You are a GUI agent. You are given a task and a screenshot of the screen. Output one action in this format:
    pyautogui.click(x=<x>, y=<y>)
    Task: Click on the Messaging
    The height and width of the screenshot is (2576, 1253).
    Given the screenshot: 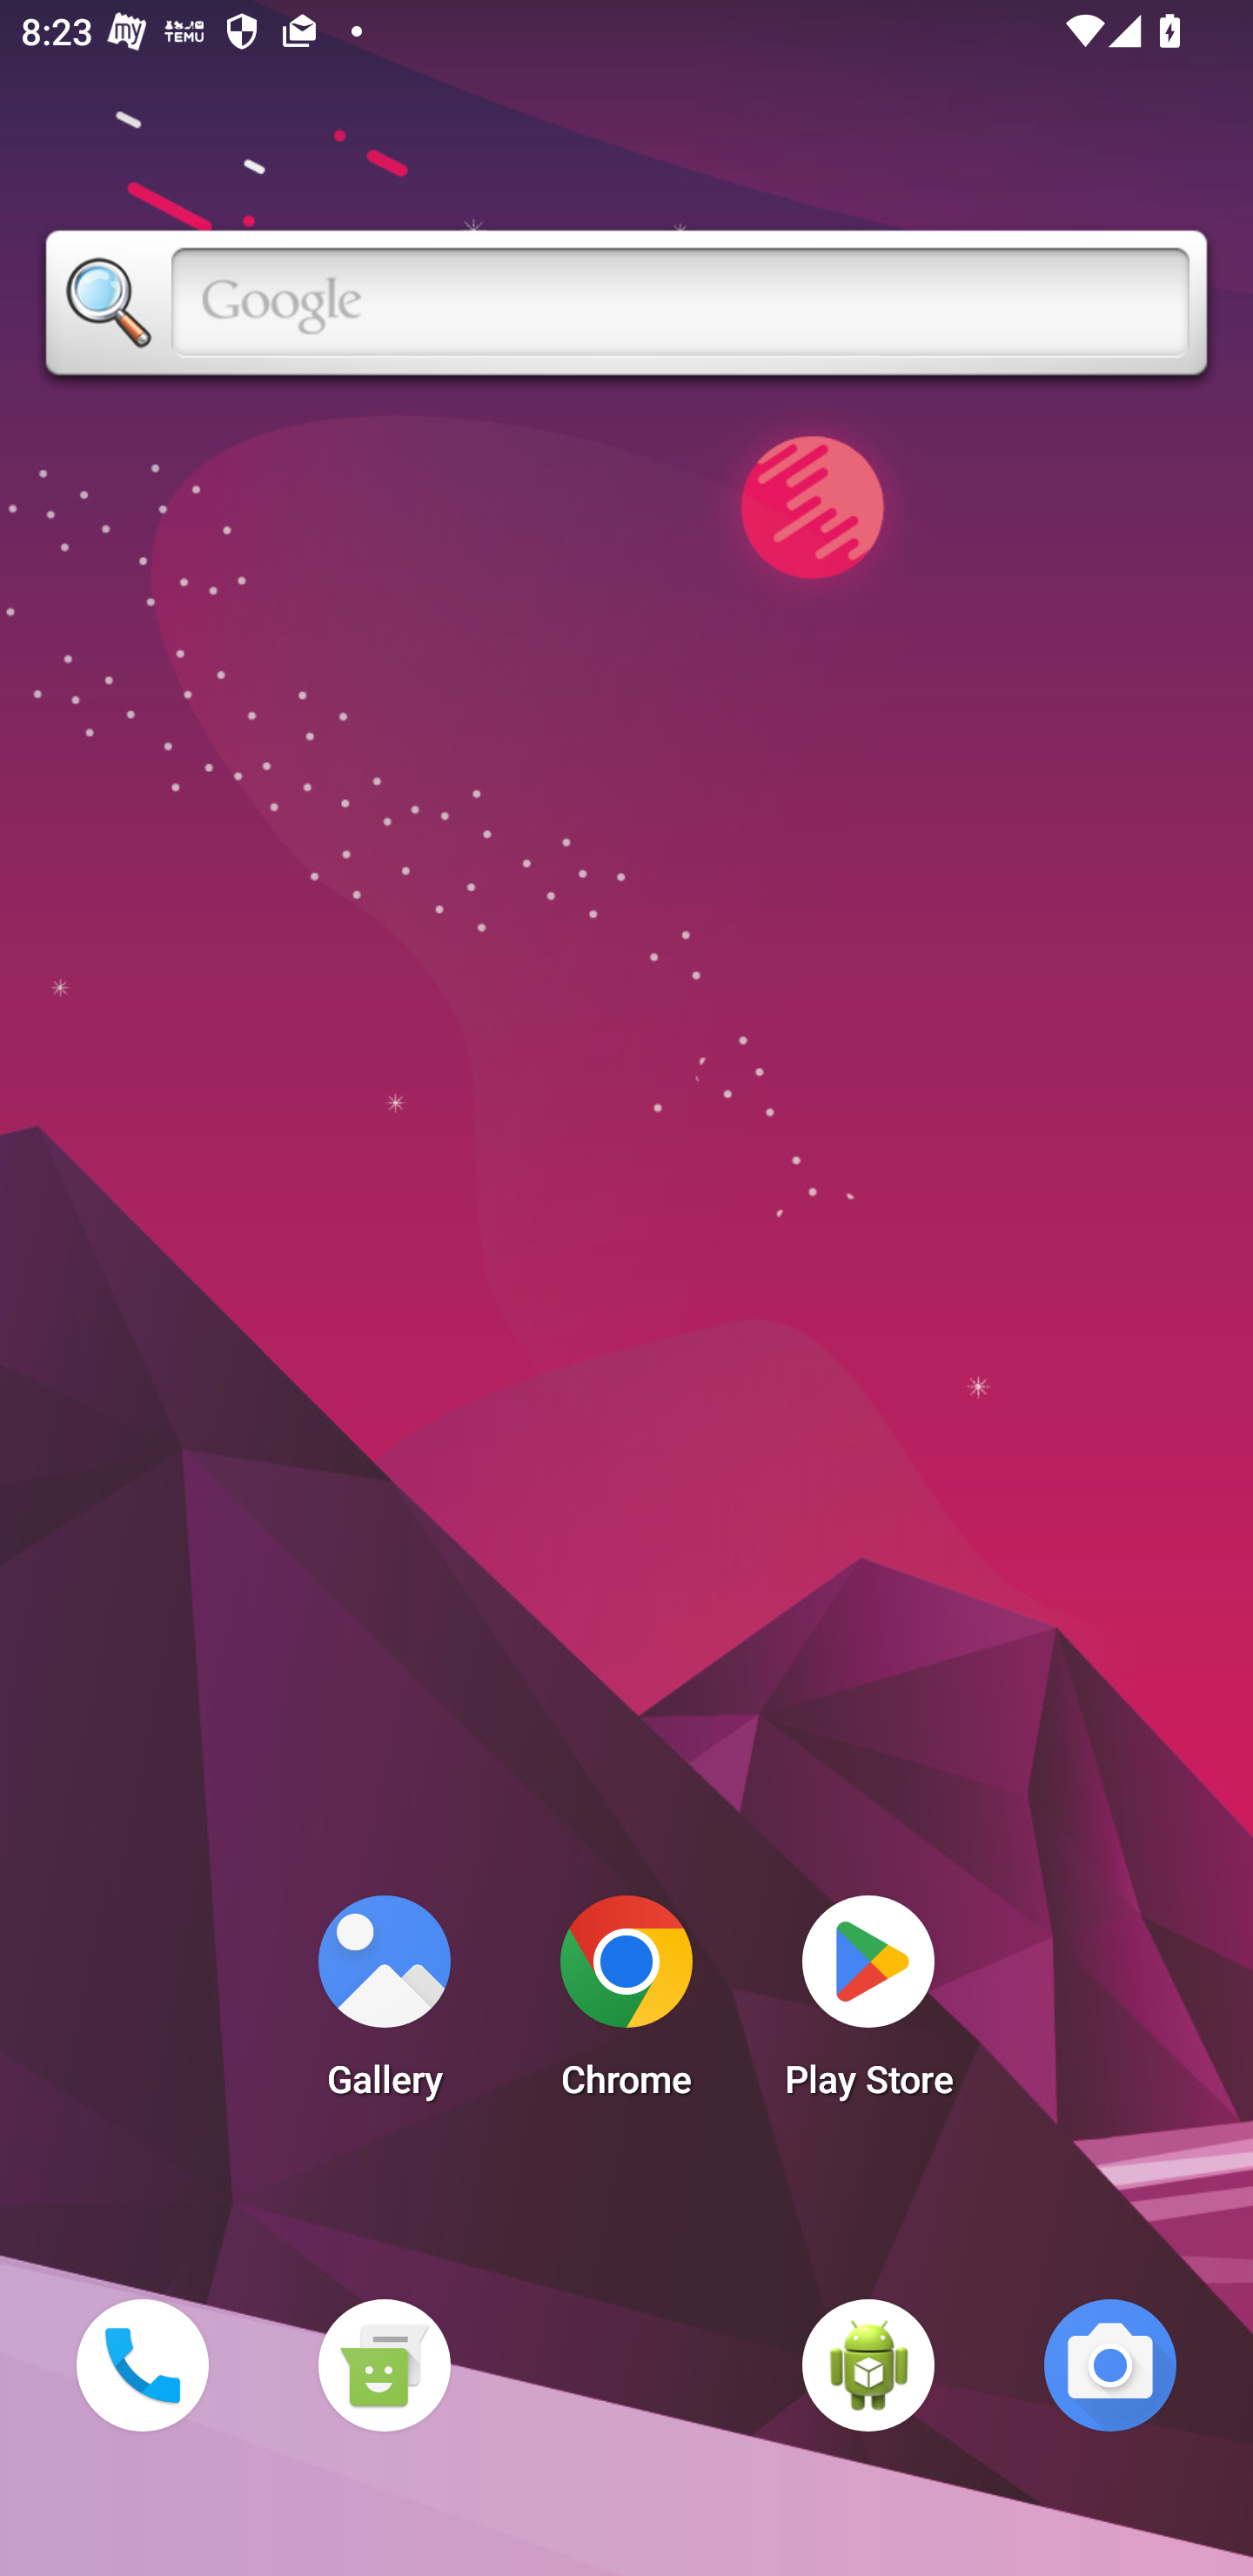 What is the action you would take?
    pyautogui.click(x=384, y=2365)
    